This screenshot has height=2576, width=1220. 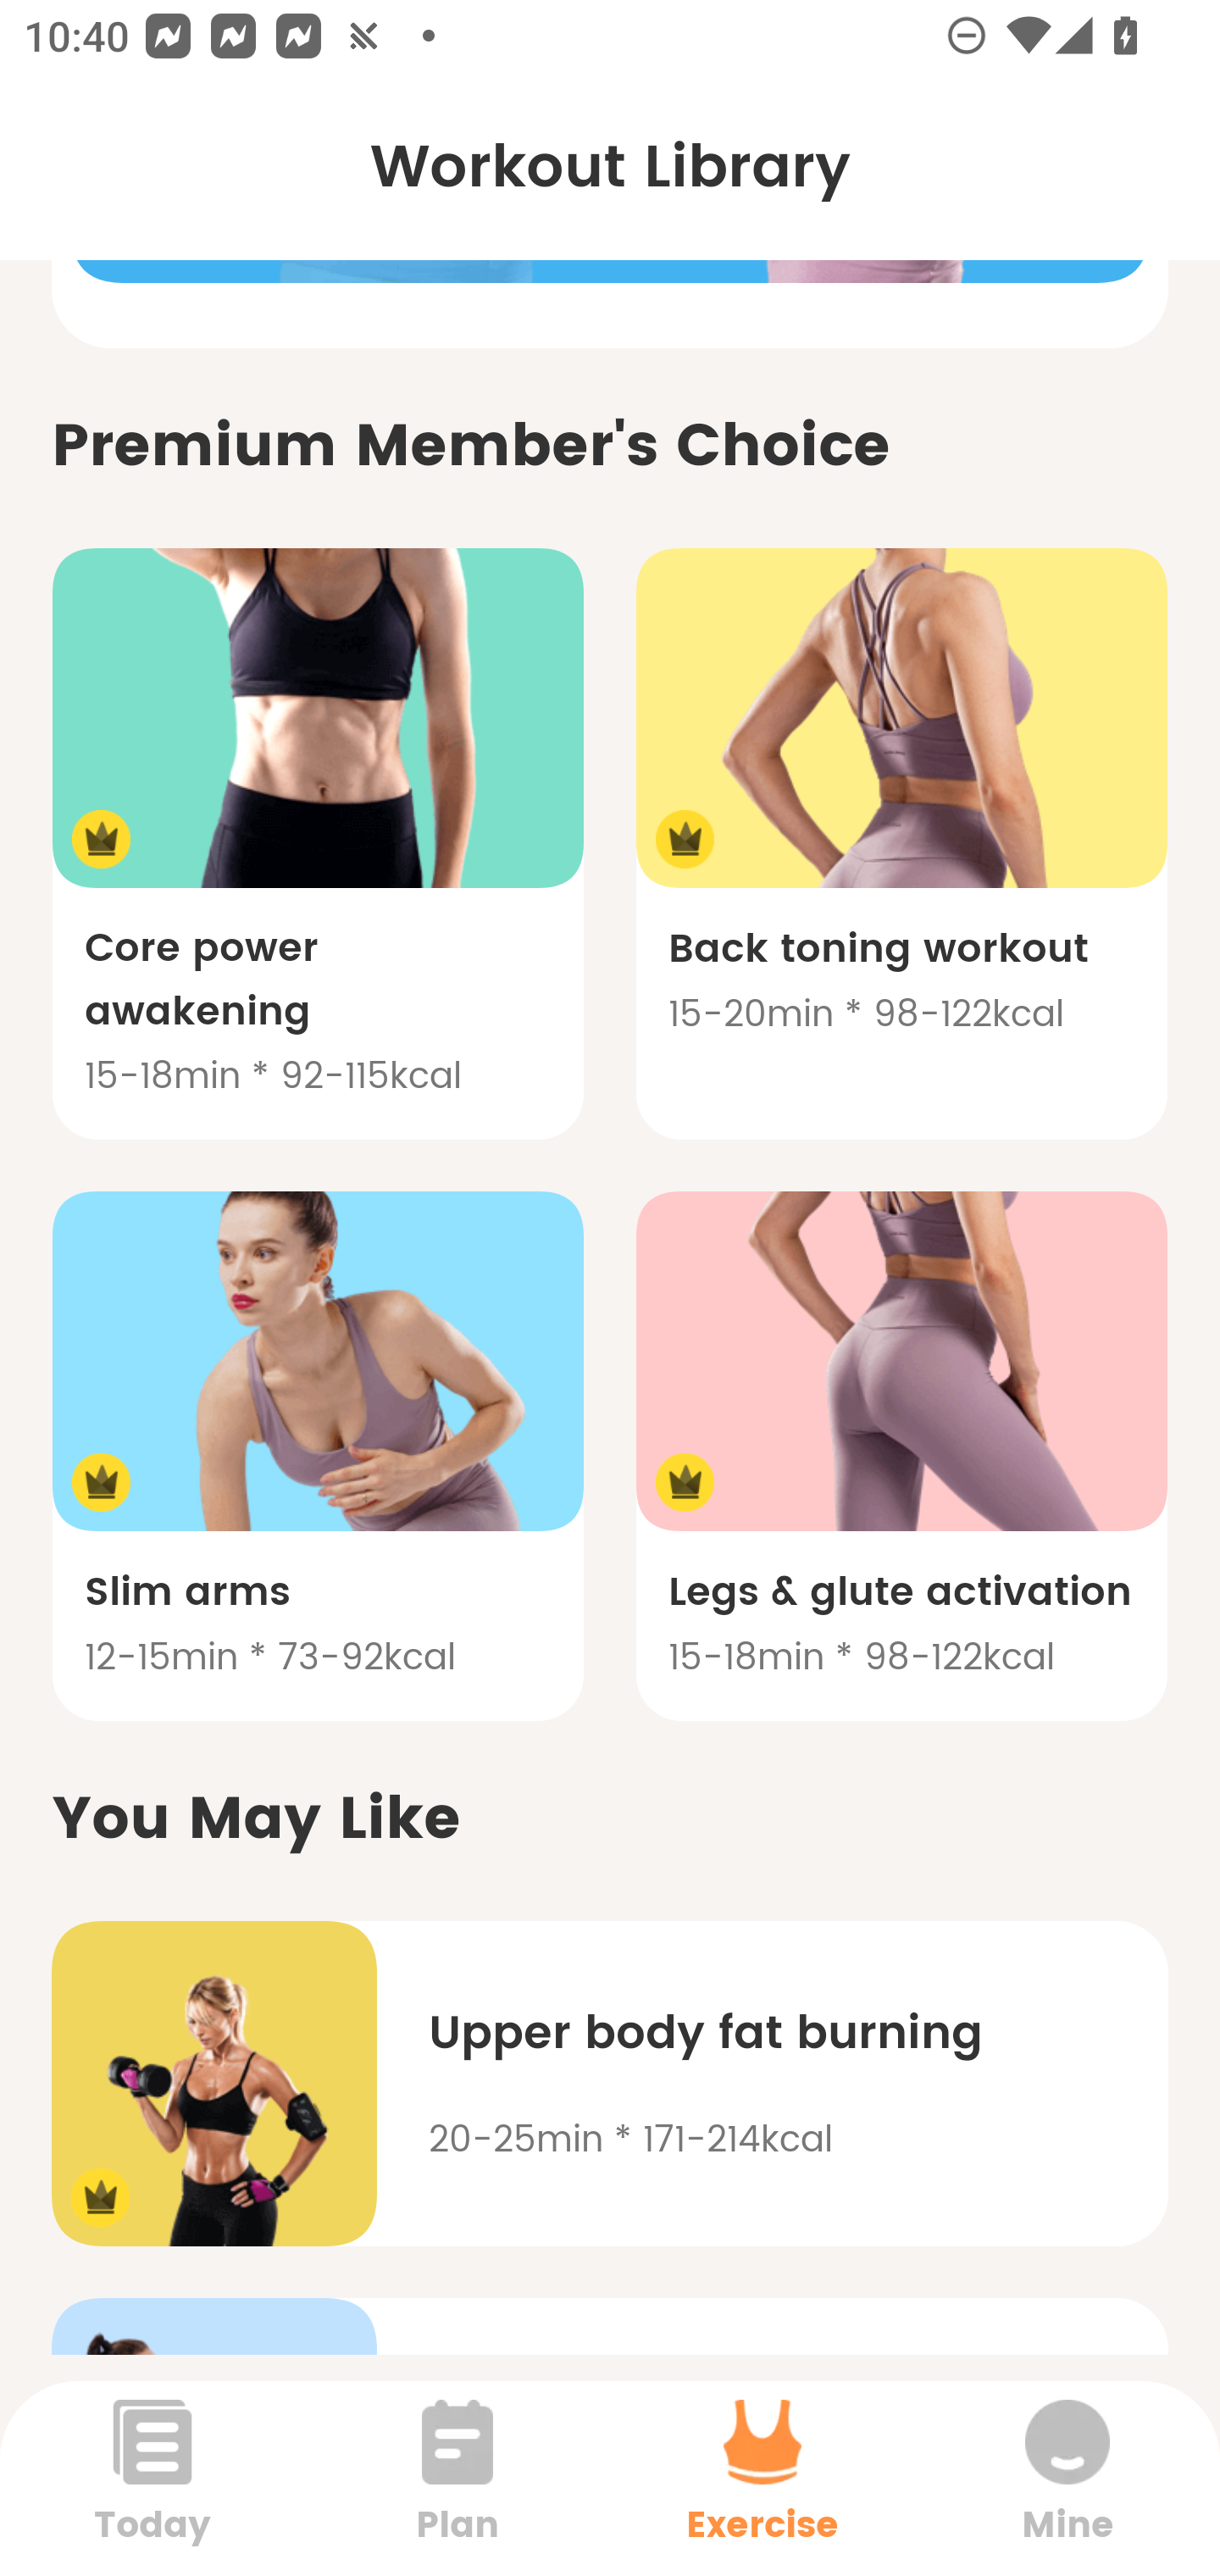 I want to click on Mine, so click(x=1067, y=2478).